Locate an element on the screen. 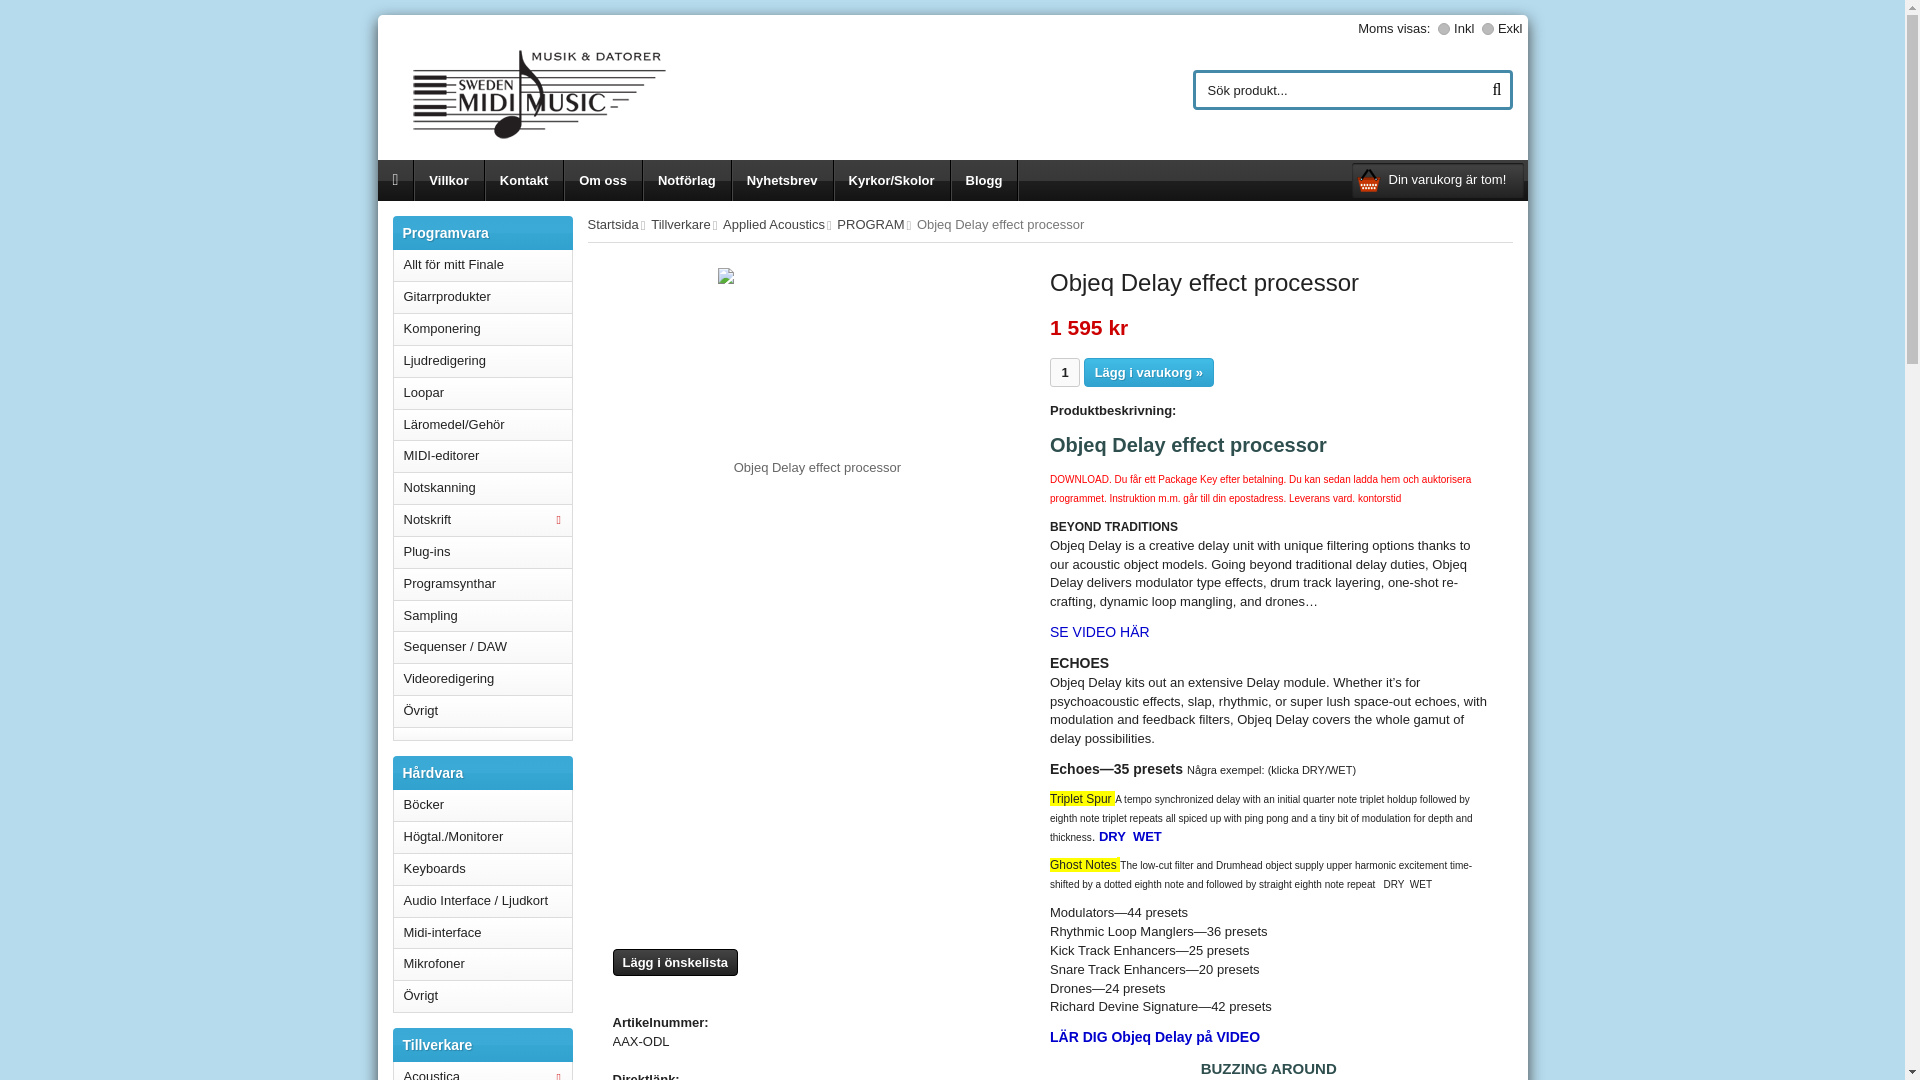 This screenshot has height=1080, width=1920. Notskanning is located at coordinates (482, 489).